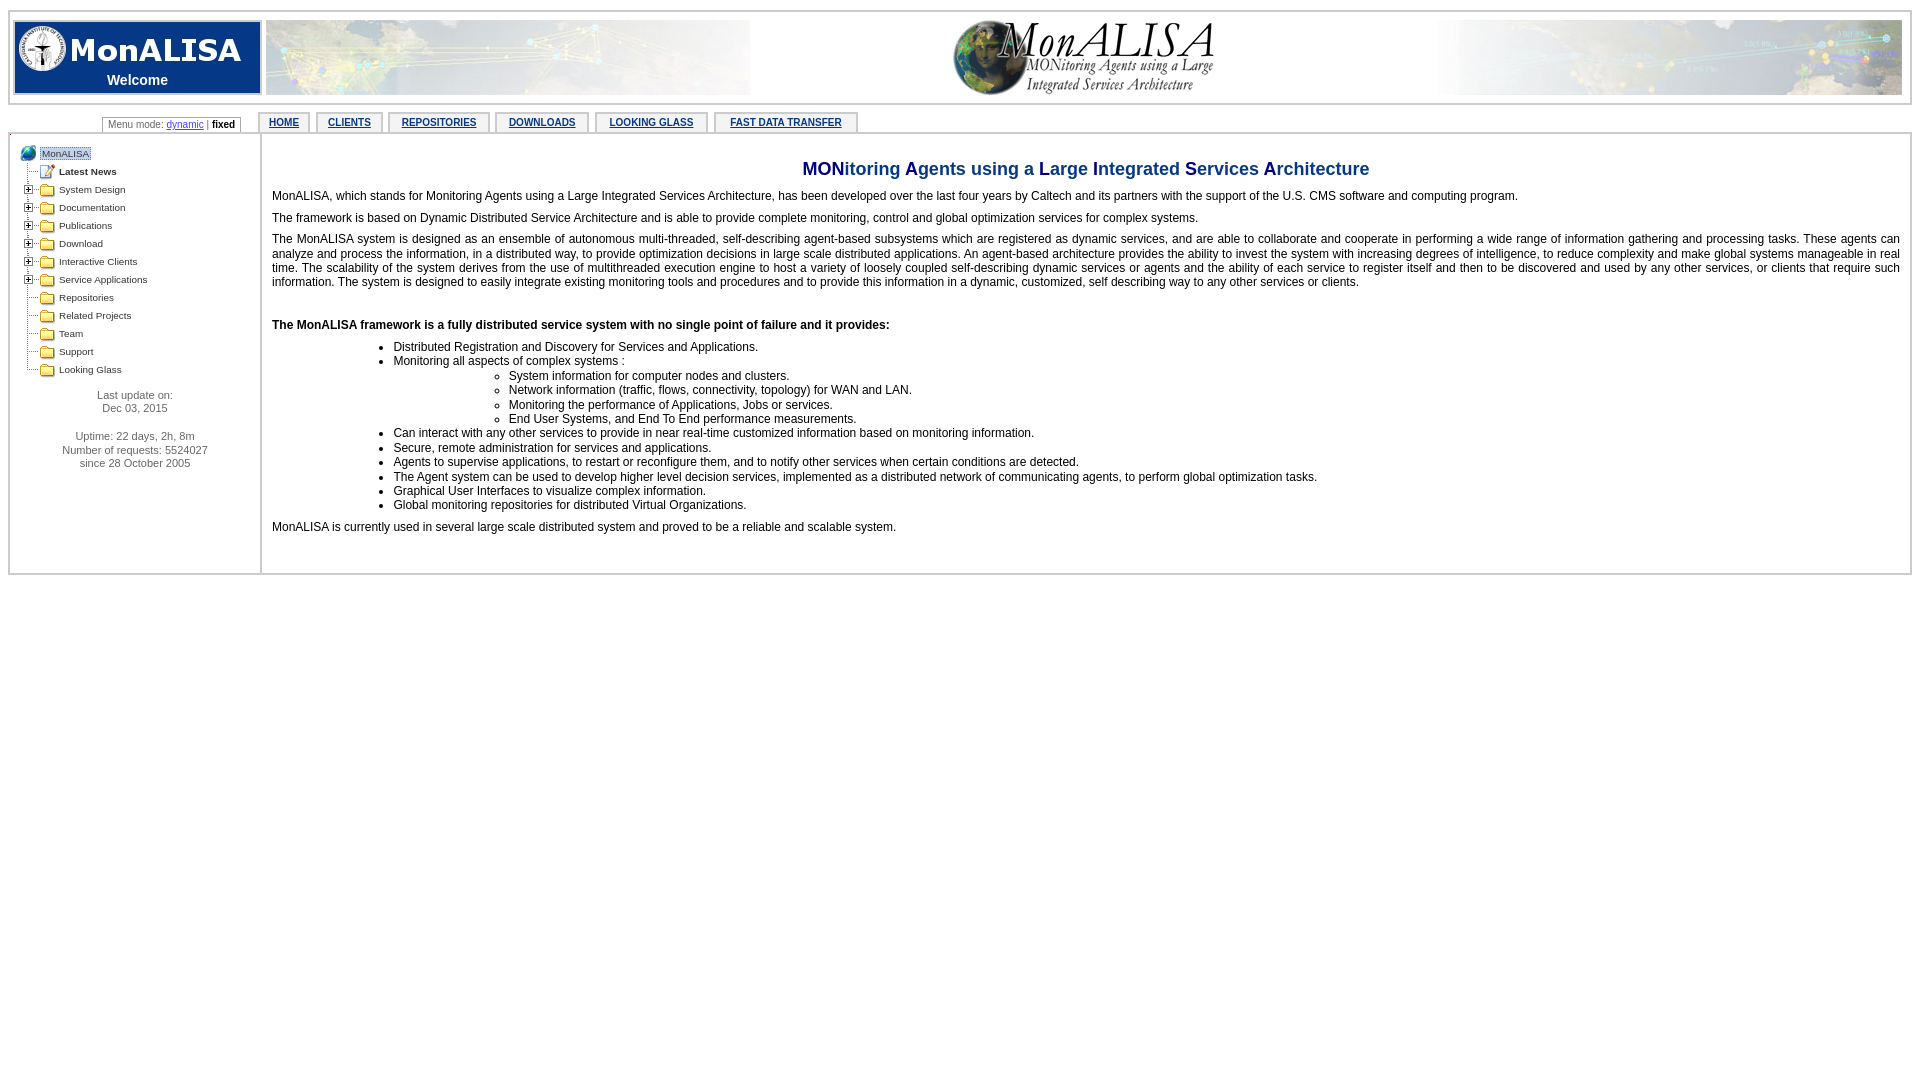 This screenshot has width=1920, height=1080. Describe the element at coordinates (440, 122) in the screenshot. I see `REPOSITORIES` at that location.